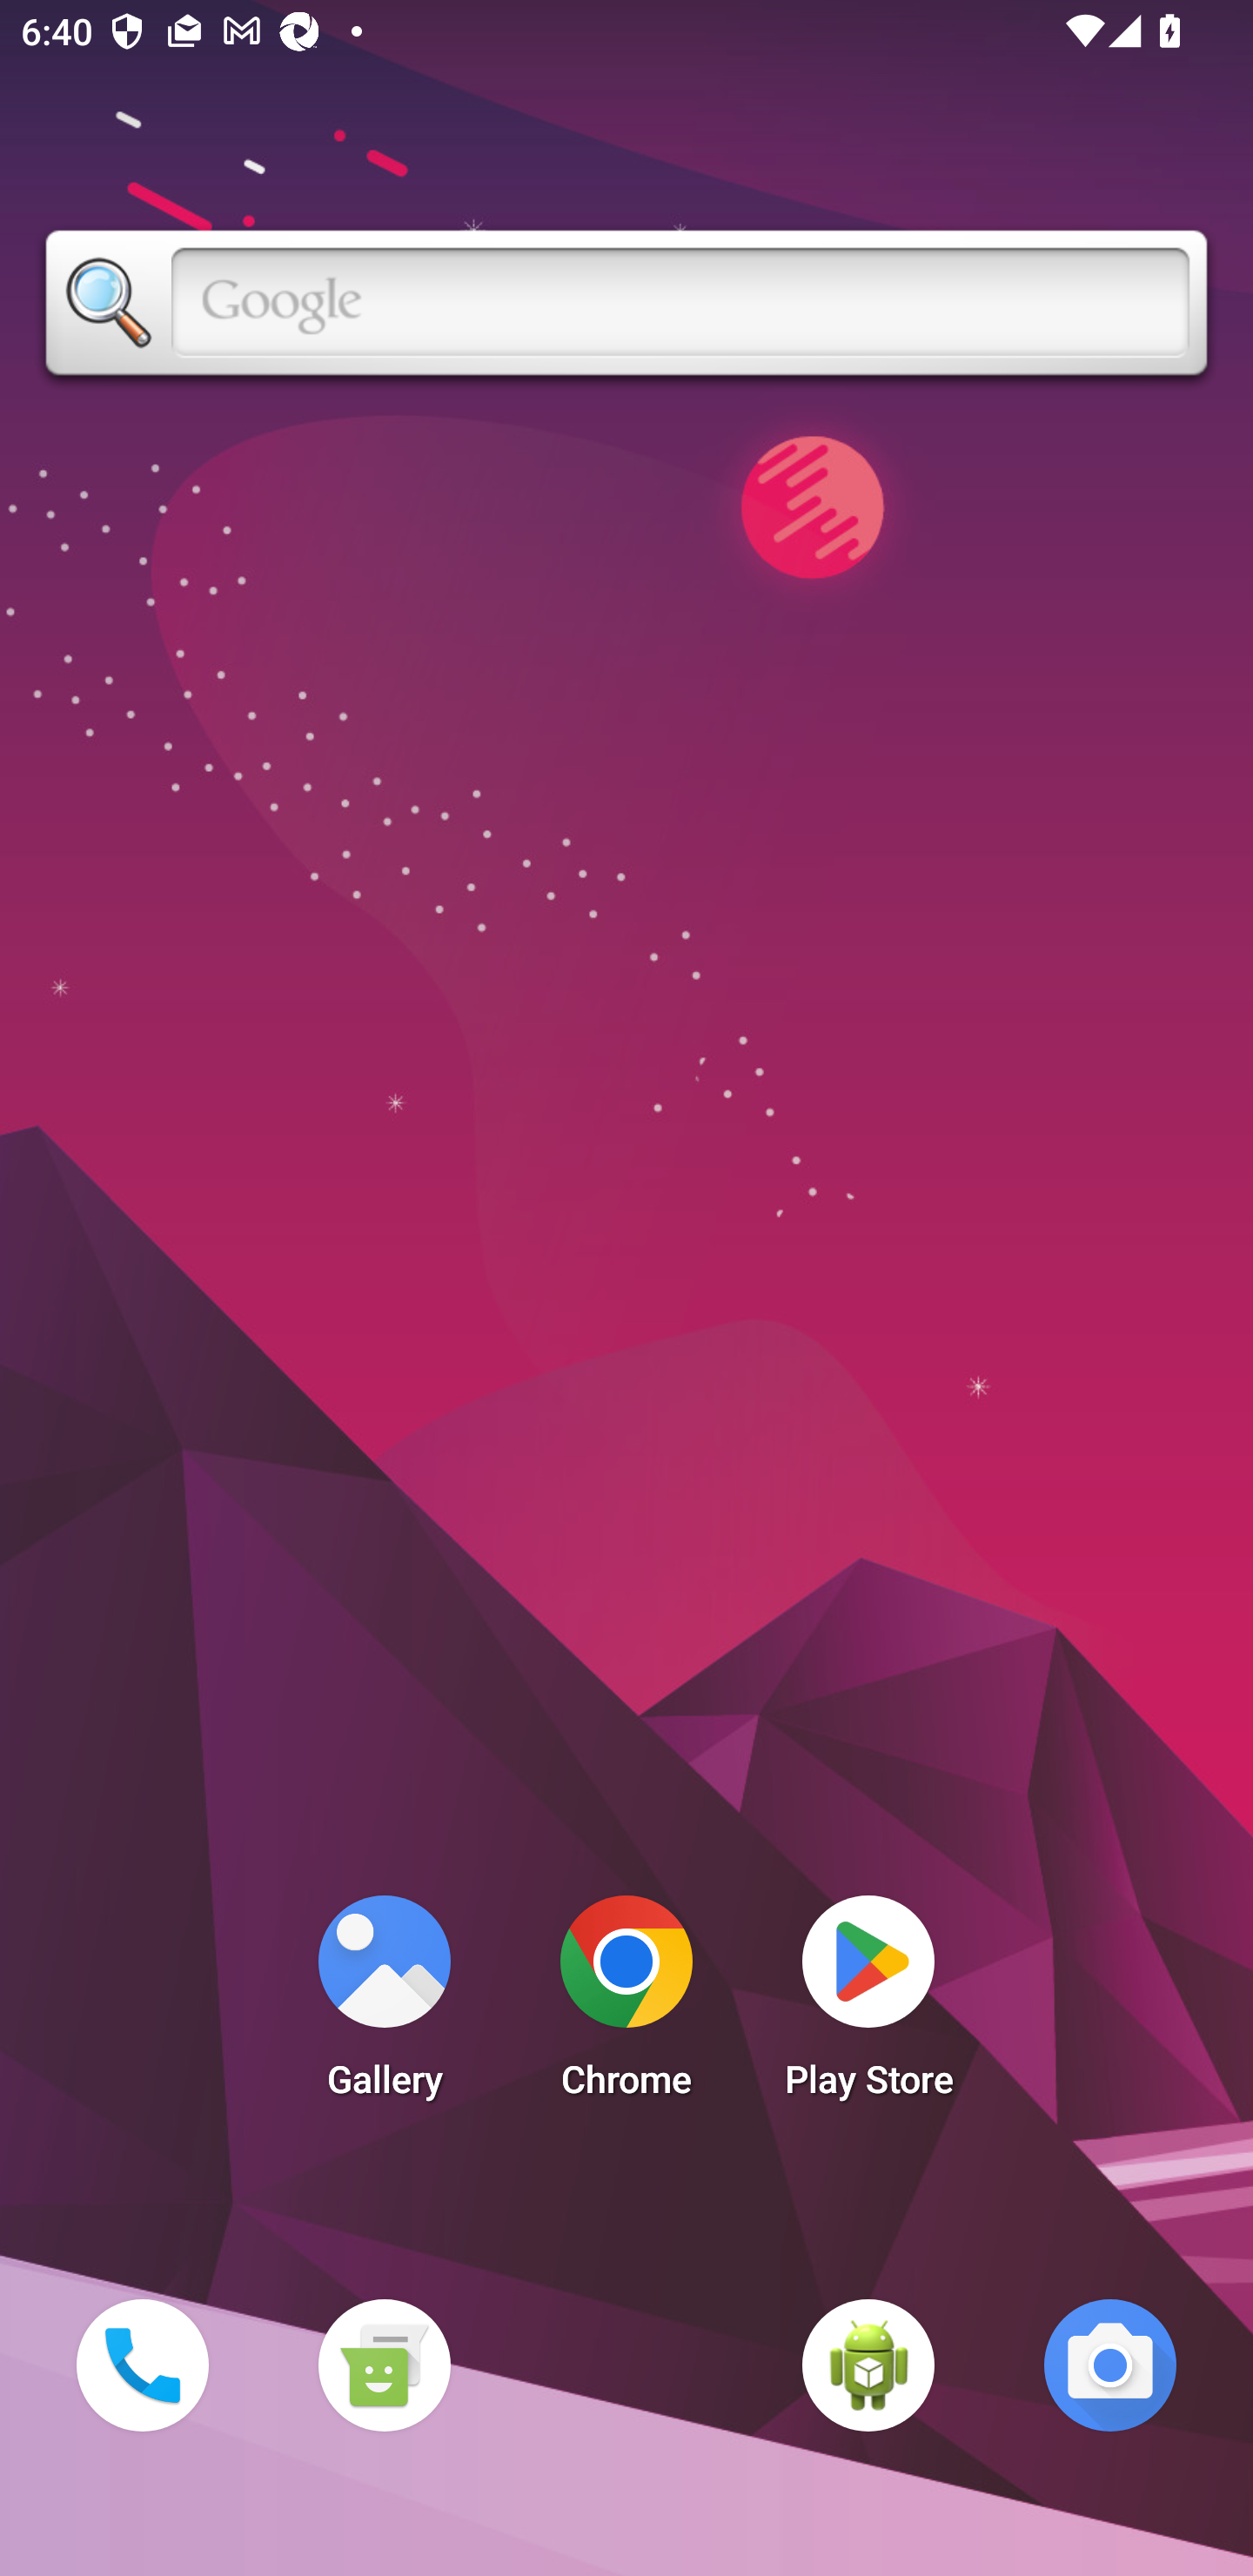 The width and height of the screenshot is (1253, 2576). What do you see at coordinates (868, 2365) in the screenshot?
I see `WebView Browser Tester` at bounding box center [868, 2365].